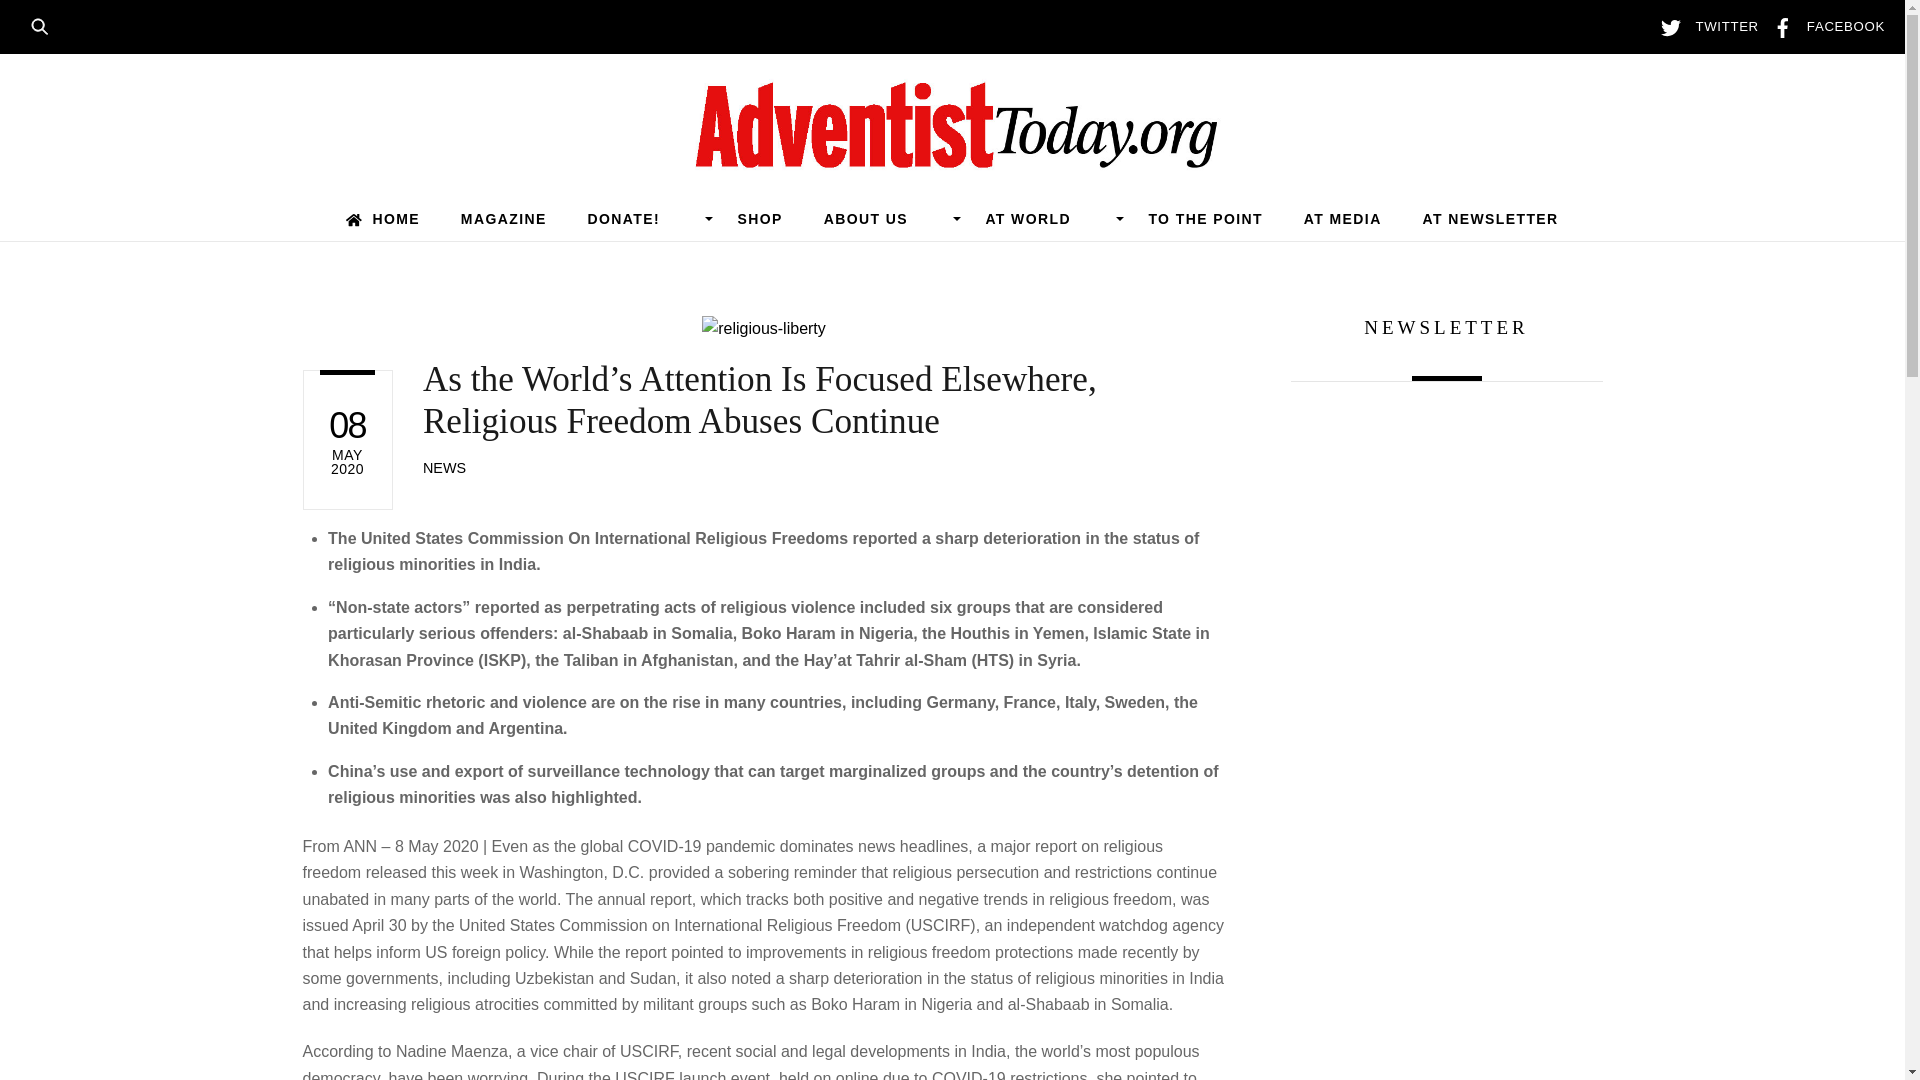 Image resolution: width=1920 pixels, height=1080 pixels. Describe the element at coordinates (444, 468) in the screenshot. I see `NEWS` at that location.